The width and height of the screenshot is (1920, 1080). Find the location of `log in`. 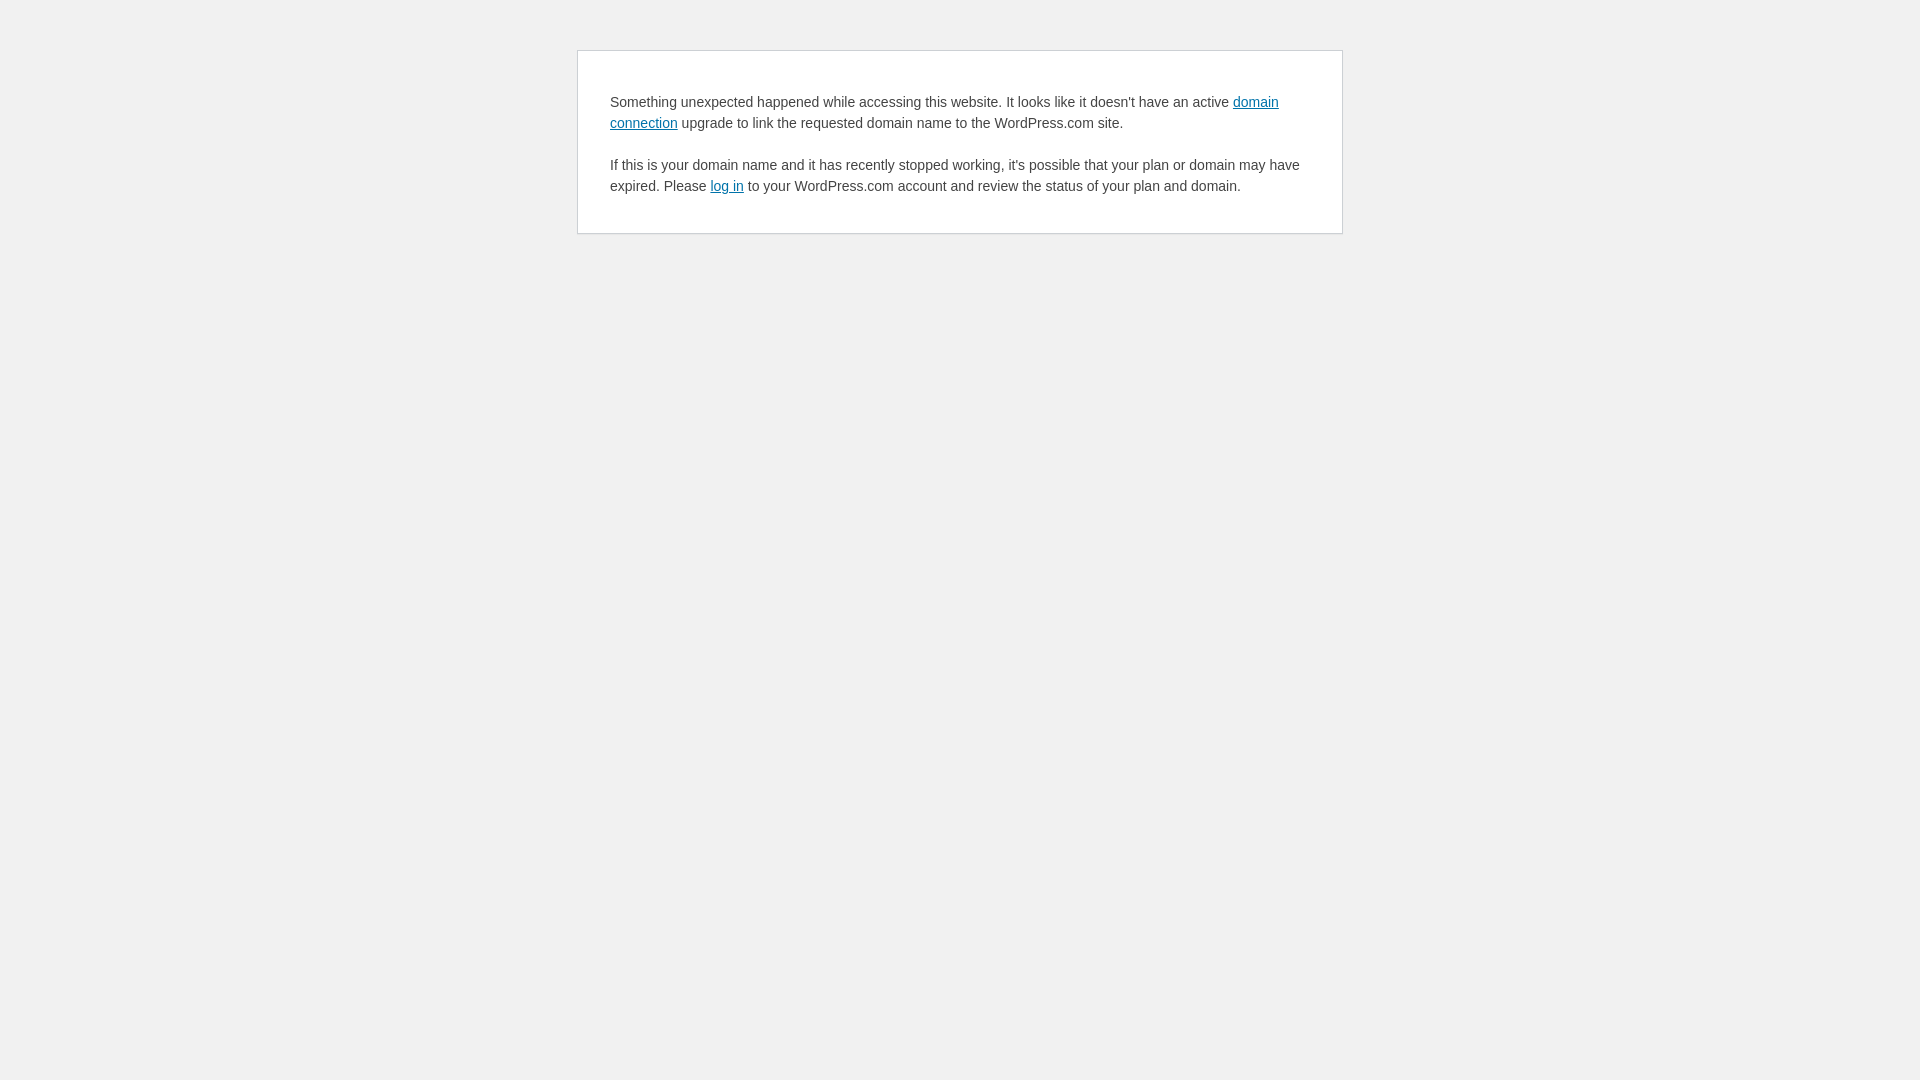

log in is located at coordinates (726, 186).